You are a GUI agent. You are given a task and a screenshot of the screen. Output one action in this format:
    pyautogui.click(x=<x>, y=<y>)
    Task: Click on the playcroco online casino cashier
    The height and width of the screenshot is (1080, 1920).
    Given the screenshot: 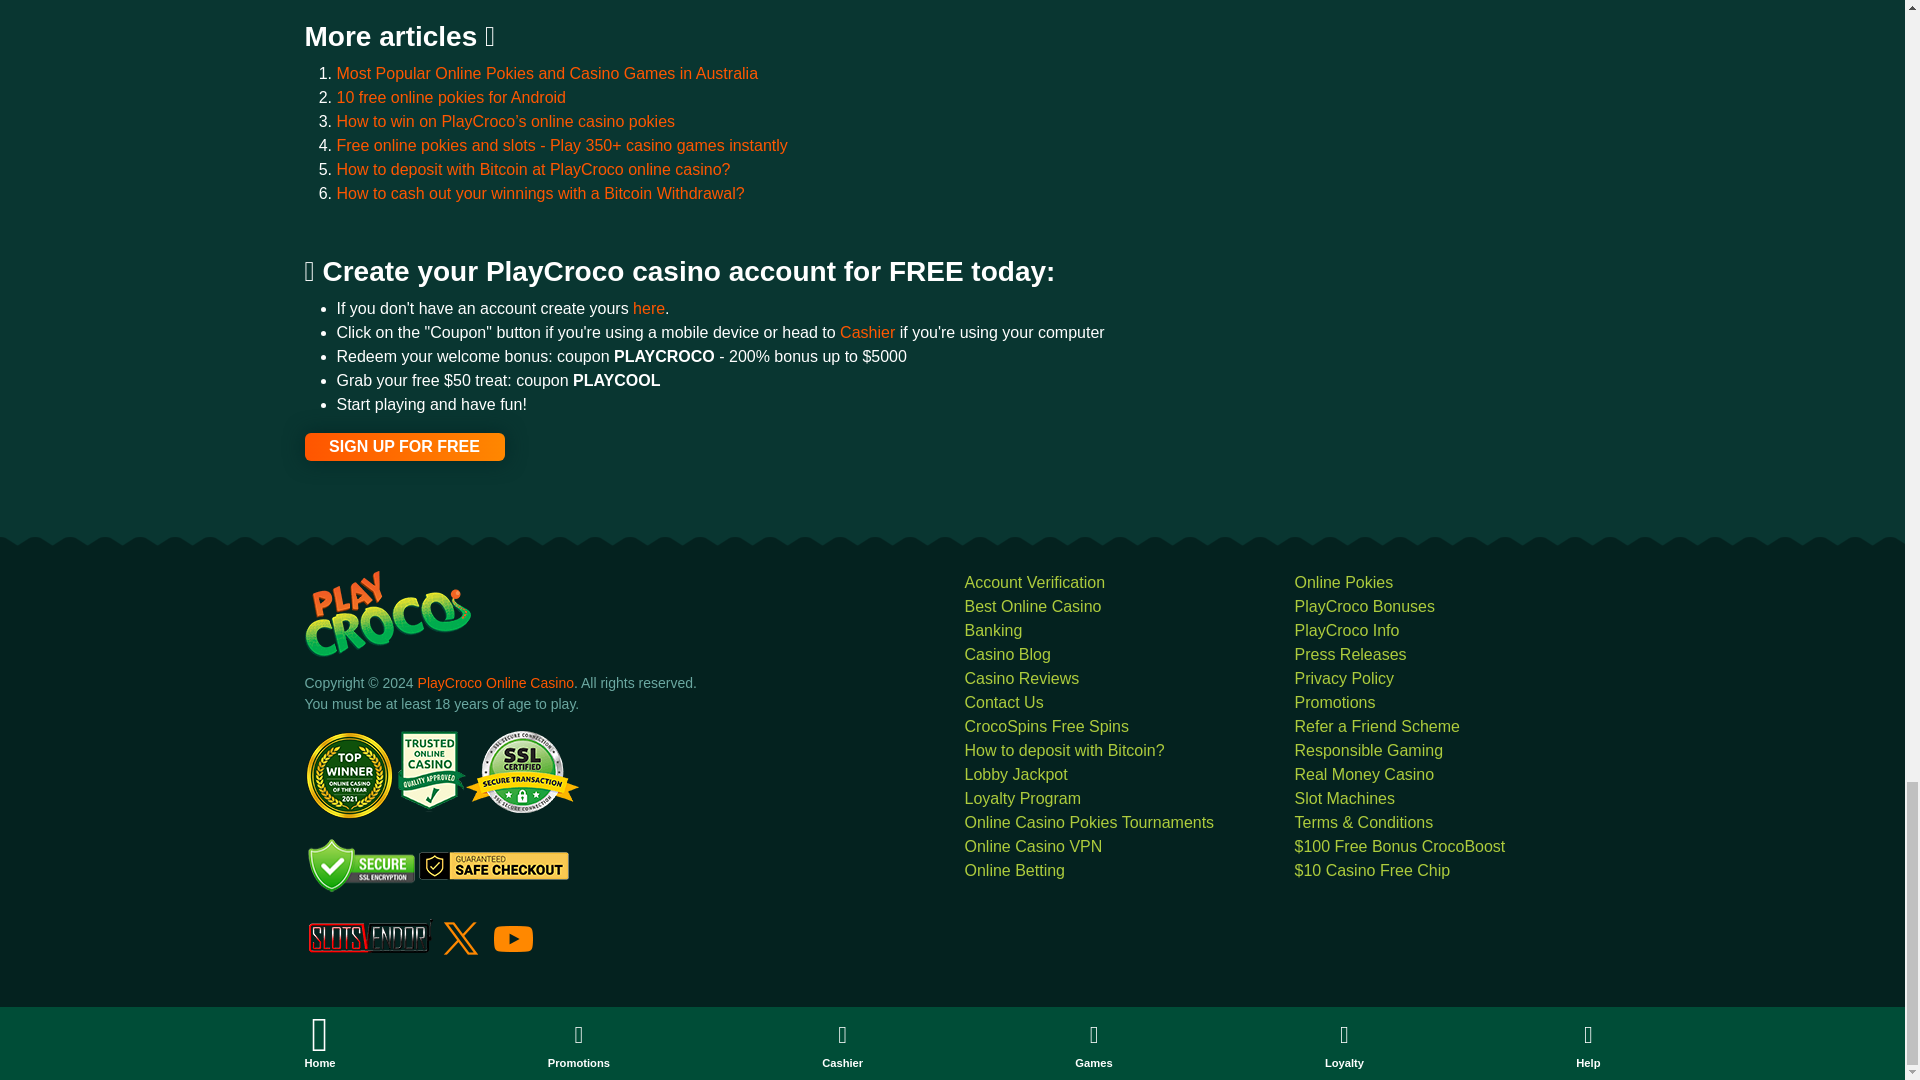 What is the action you would take?
    pyautogui.click(x=870, y=332)
    